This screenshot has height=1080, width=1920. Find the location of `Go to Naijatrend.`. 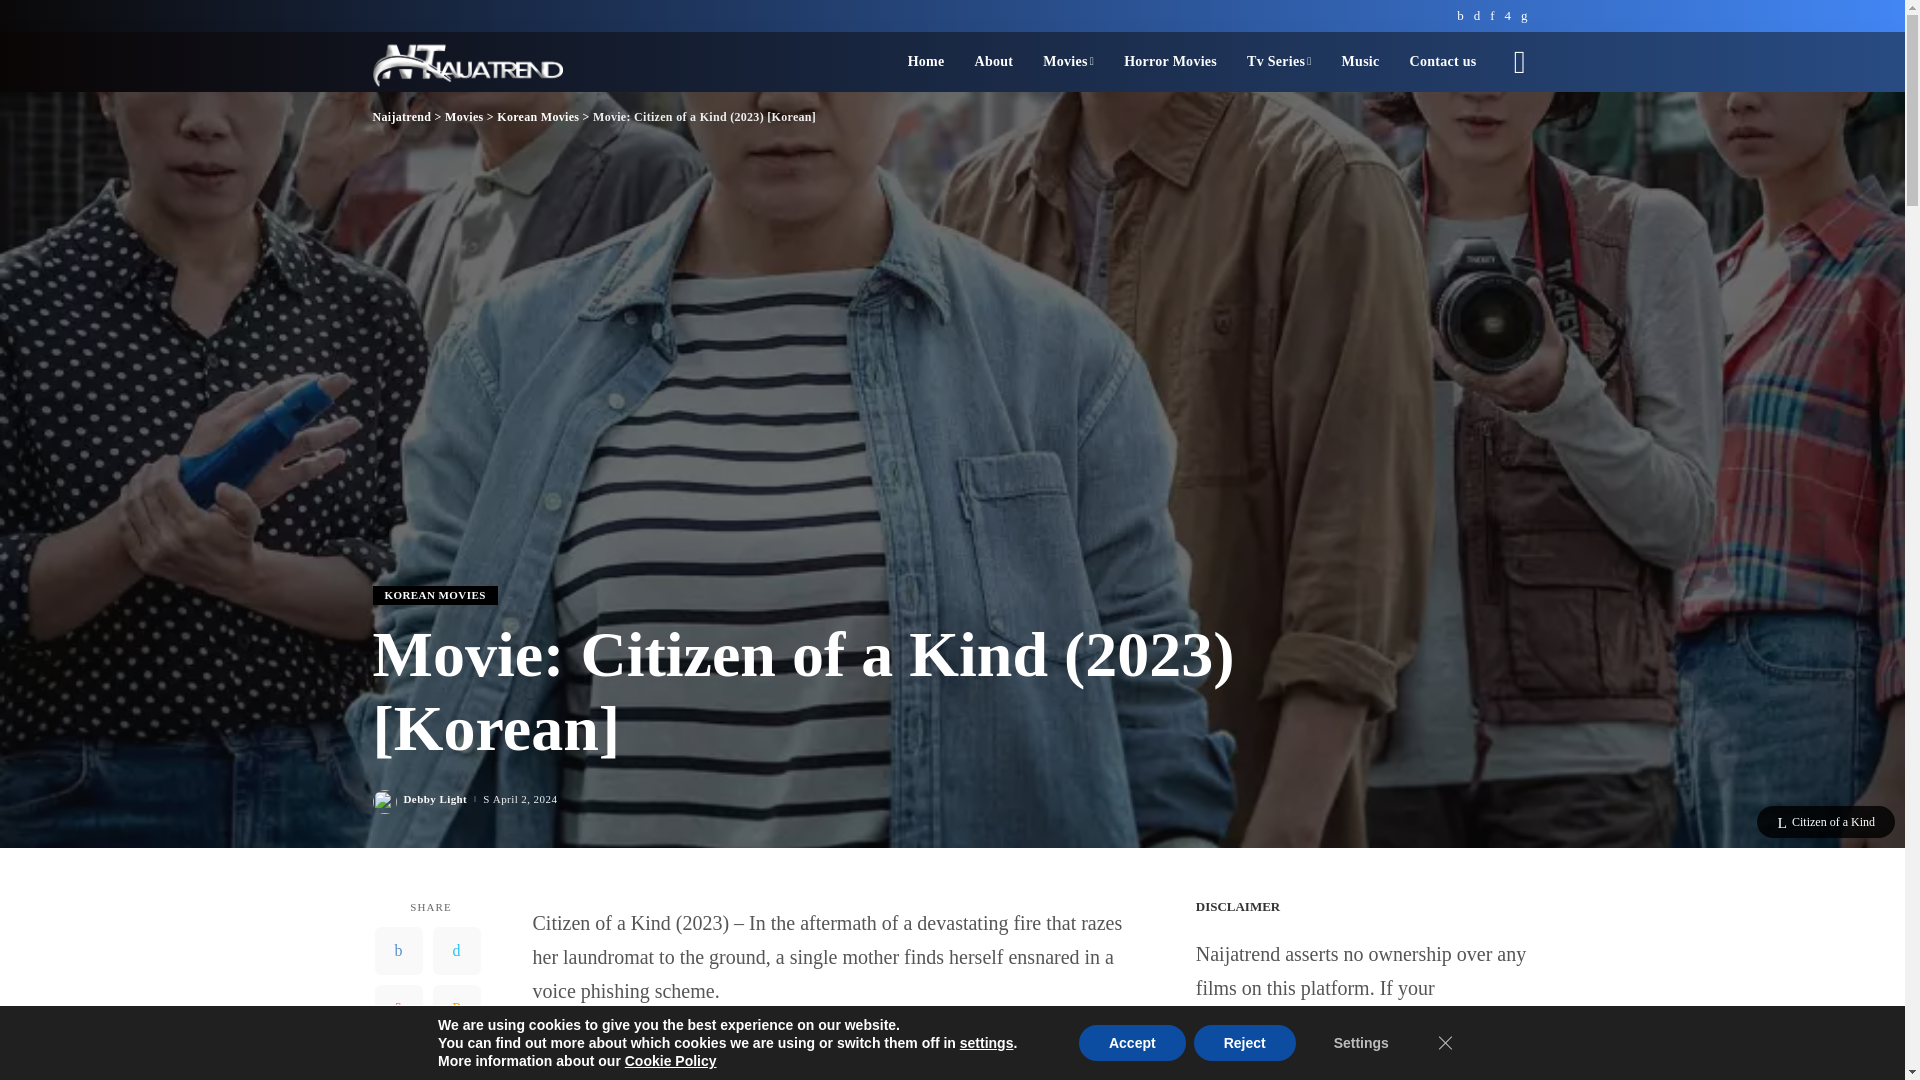

Go to Naijatrend. is located at coordinates (401, 117).